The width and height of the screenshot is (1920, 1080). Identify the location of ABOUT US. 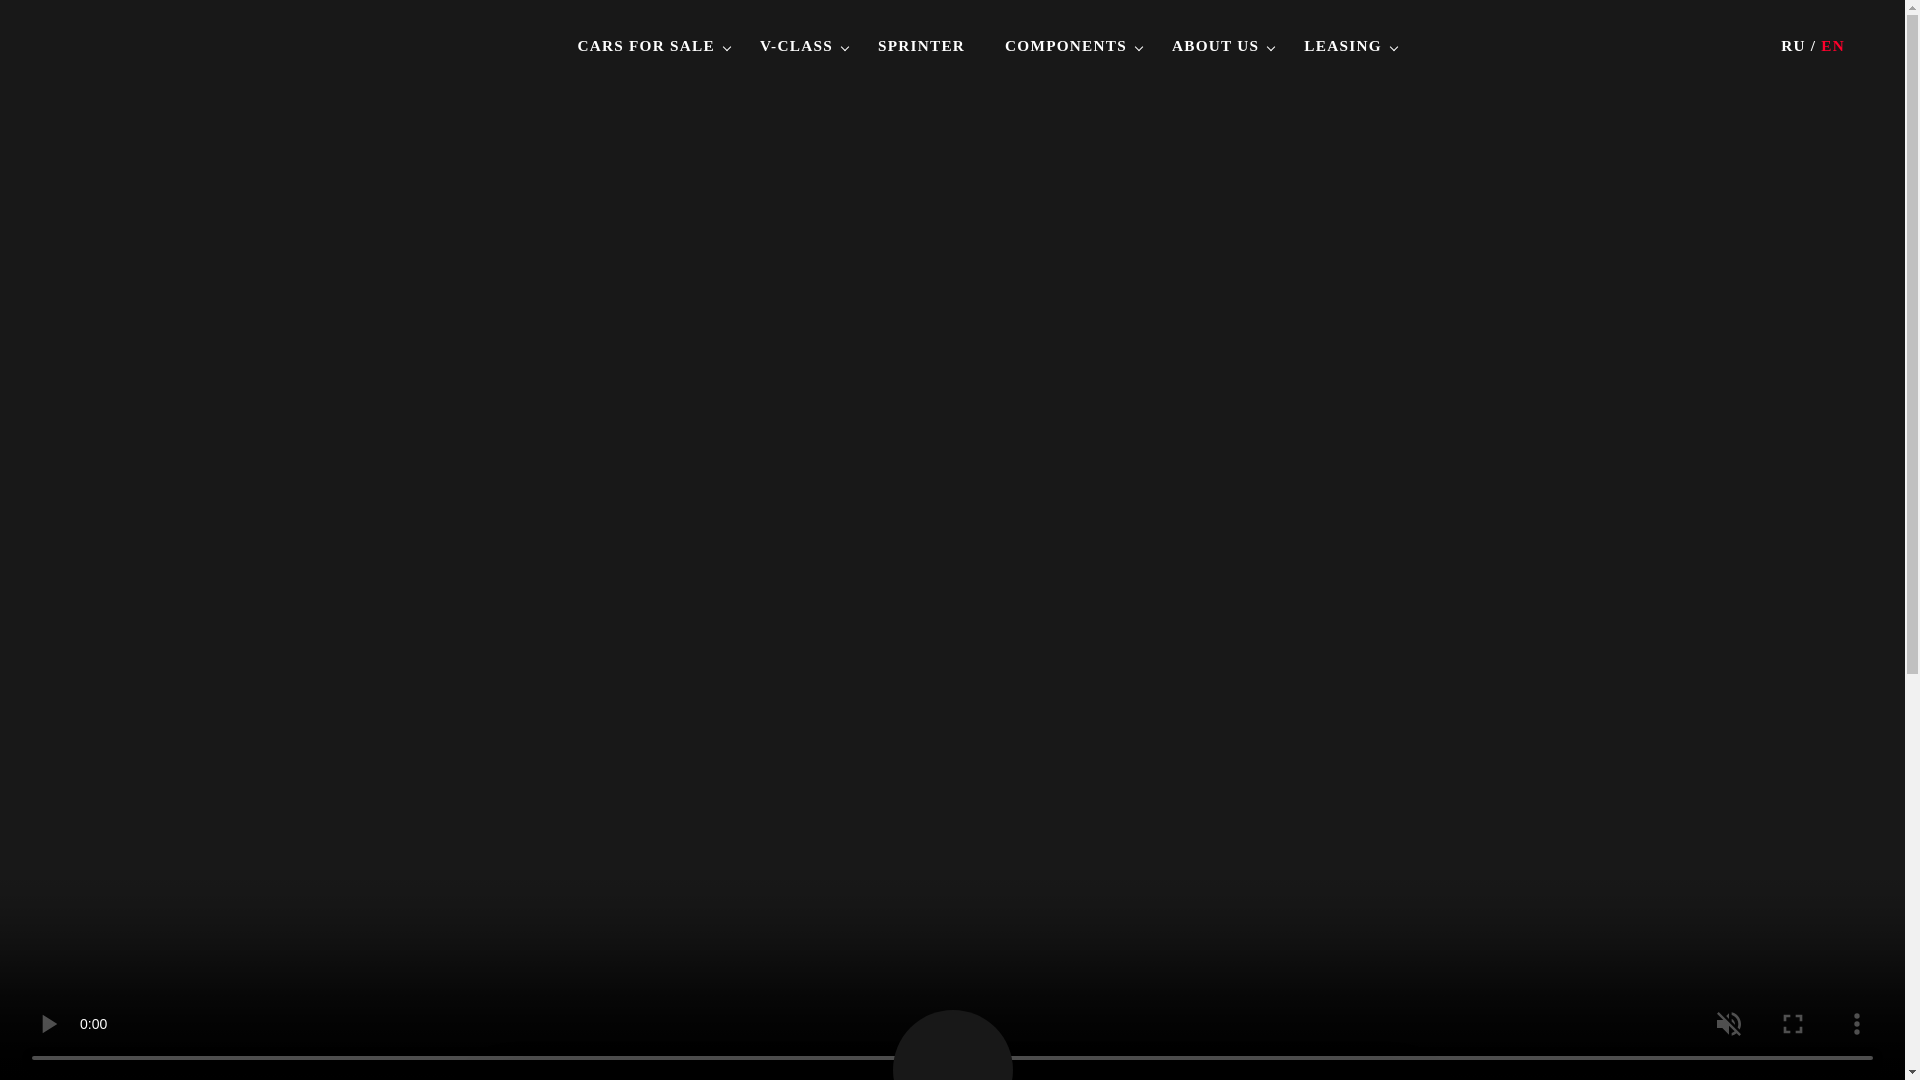
(1215, 45).